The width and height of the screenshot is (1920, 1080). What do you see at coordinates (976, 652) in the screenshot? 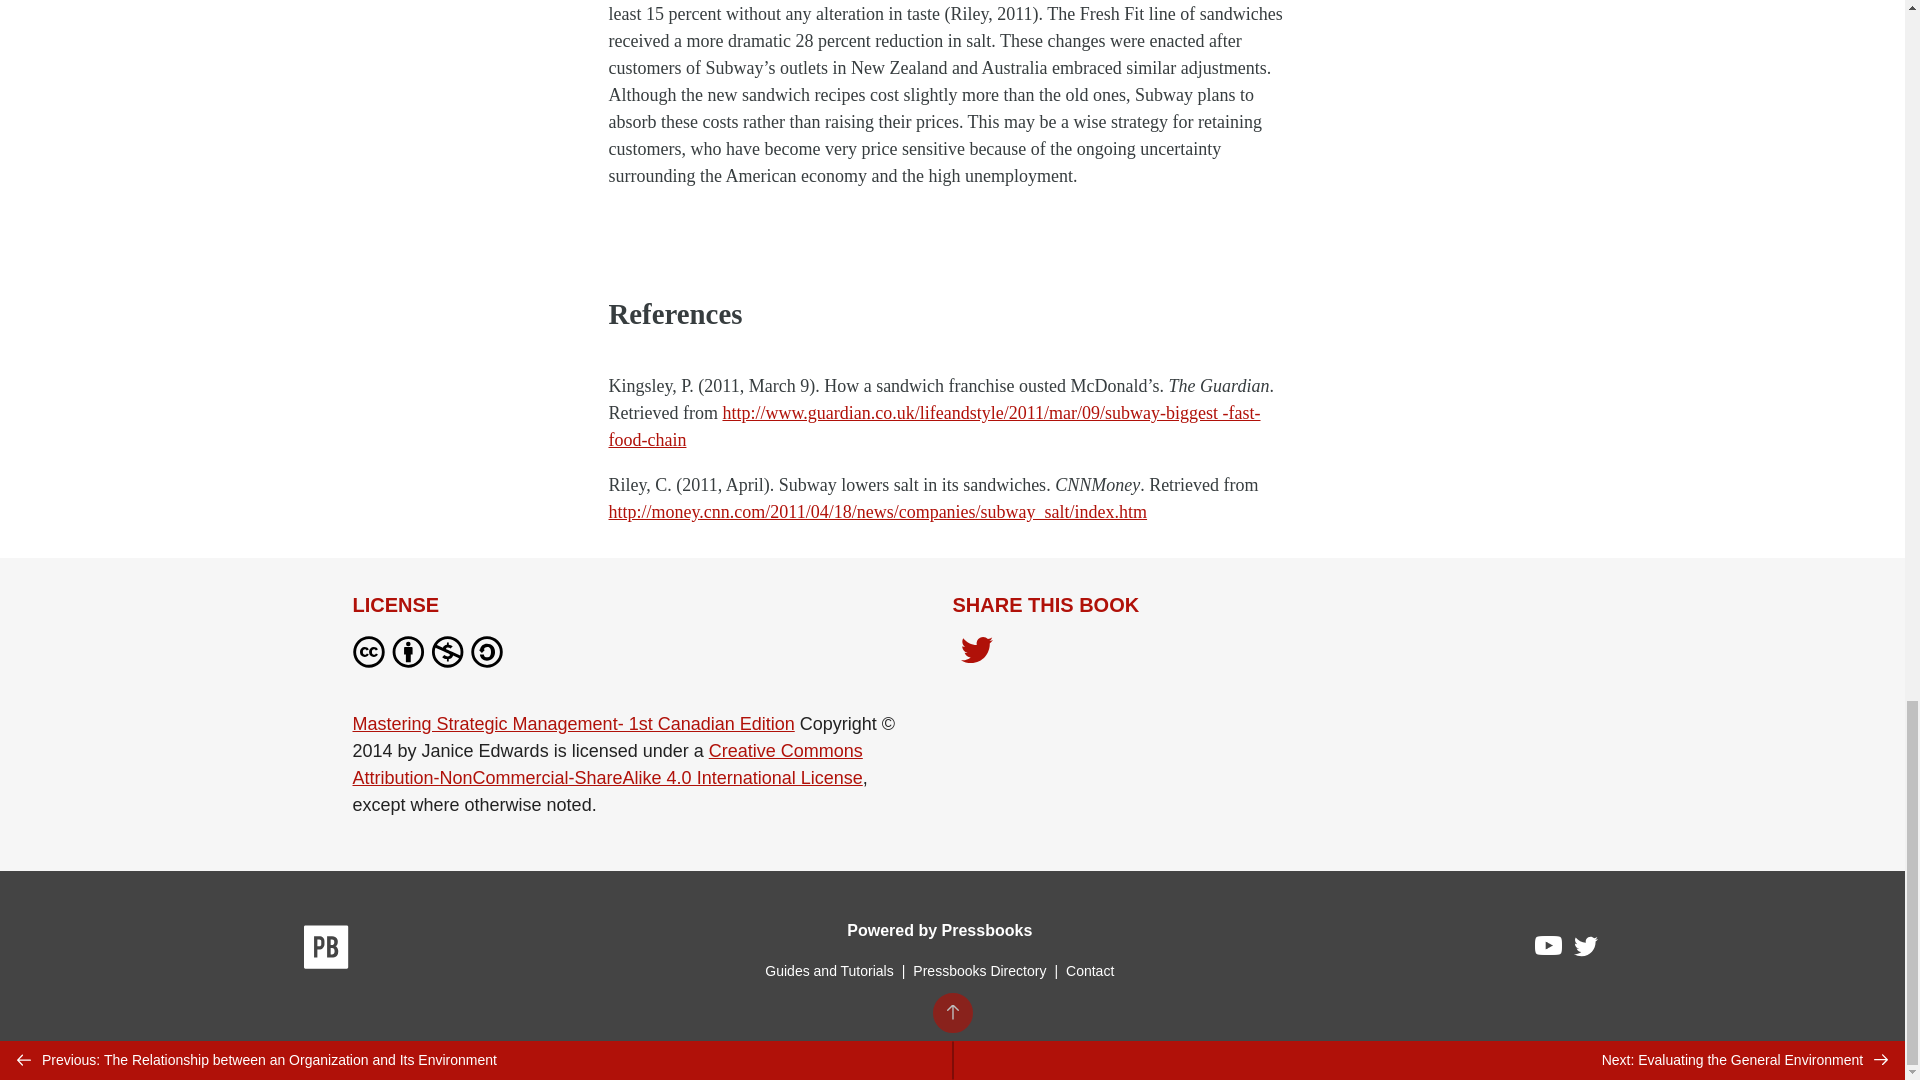
I see `Share on Twitter` at bounding box center [976, 652].